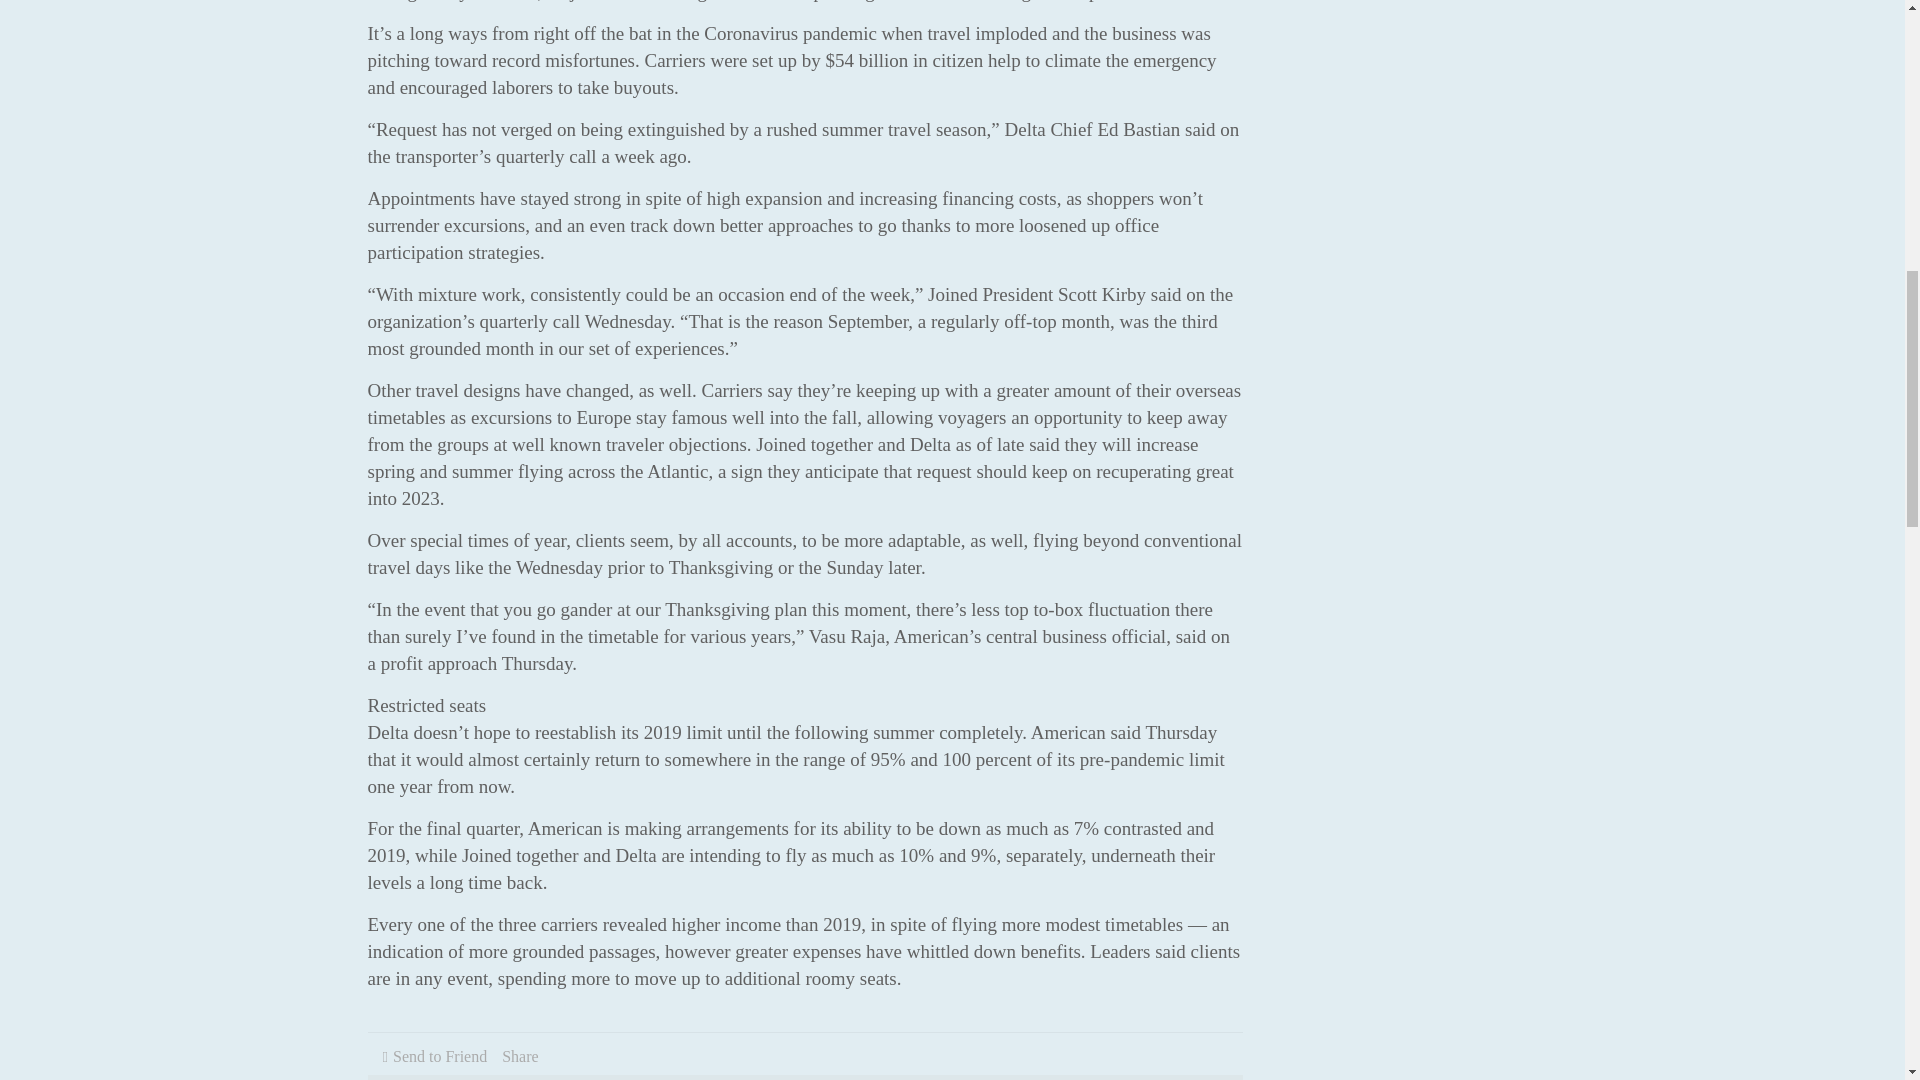 The image size is (1920, 1080). What do you see at coordinates (519, 1056) in the screenshot?
I see `Share` at bounding box center [519, 1056].